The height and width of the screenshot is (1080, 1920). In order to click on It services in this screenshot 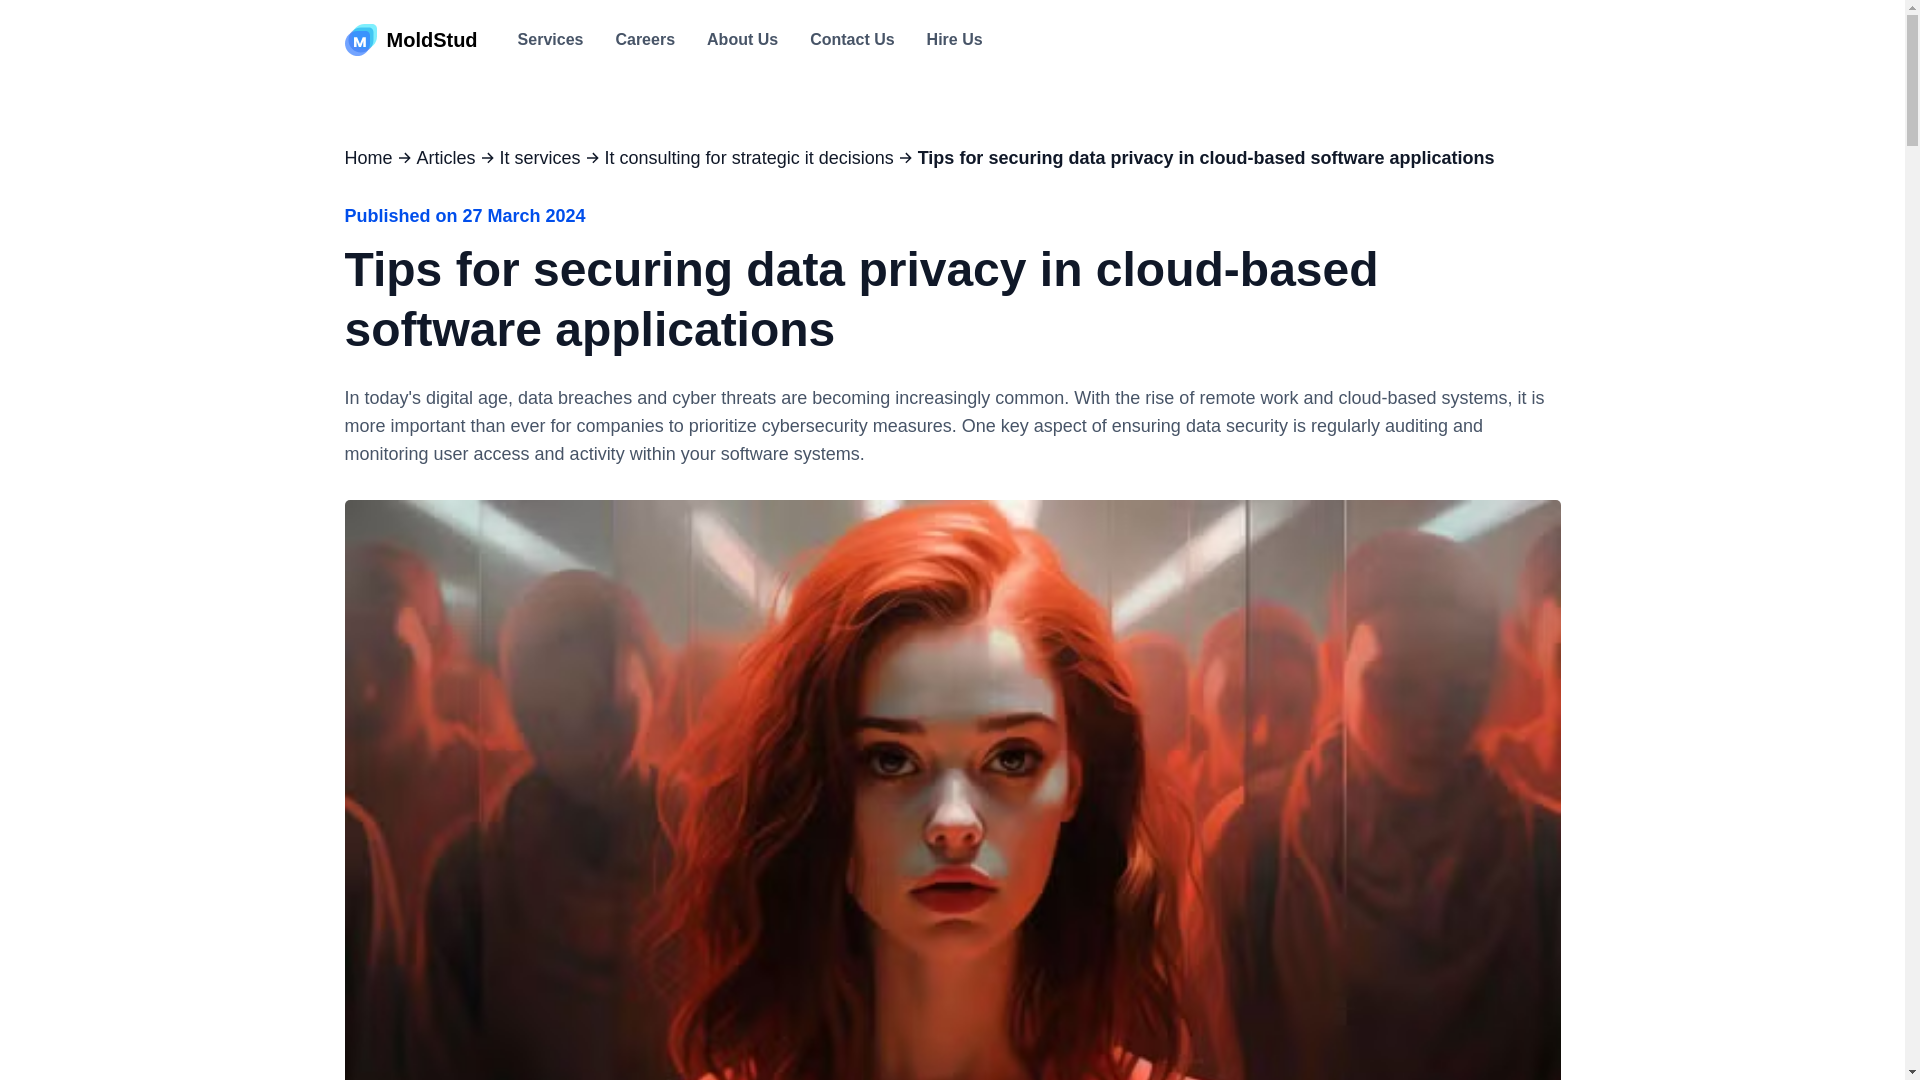, I will do `click(540, 157)`.